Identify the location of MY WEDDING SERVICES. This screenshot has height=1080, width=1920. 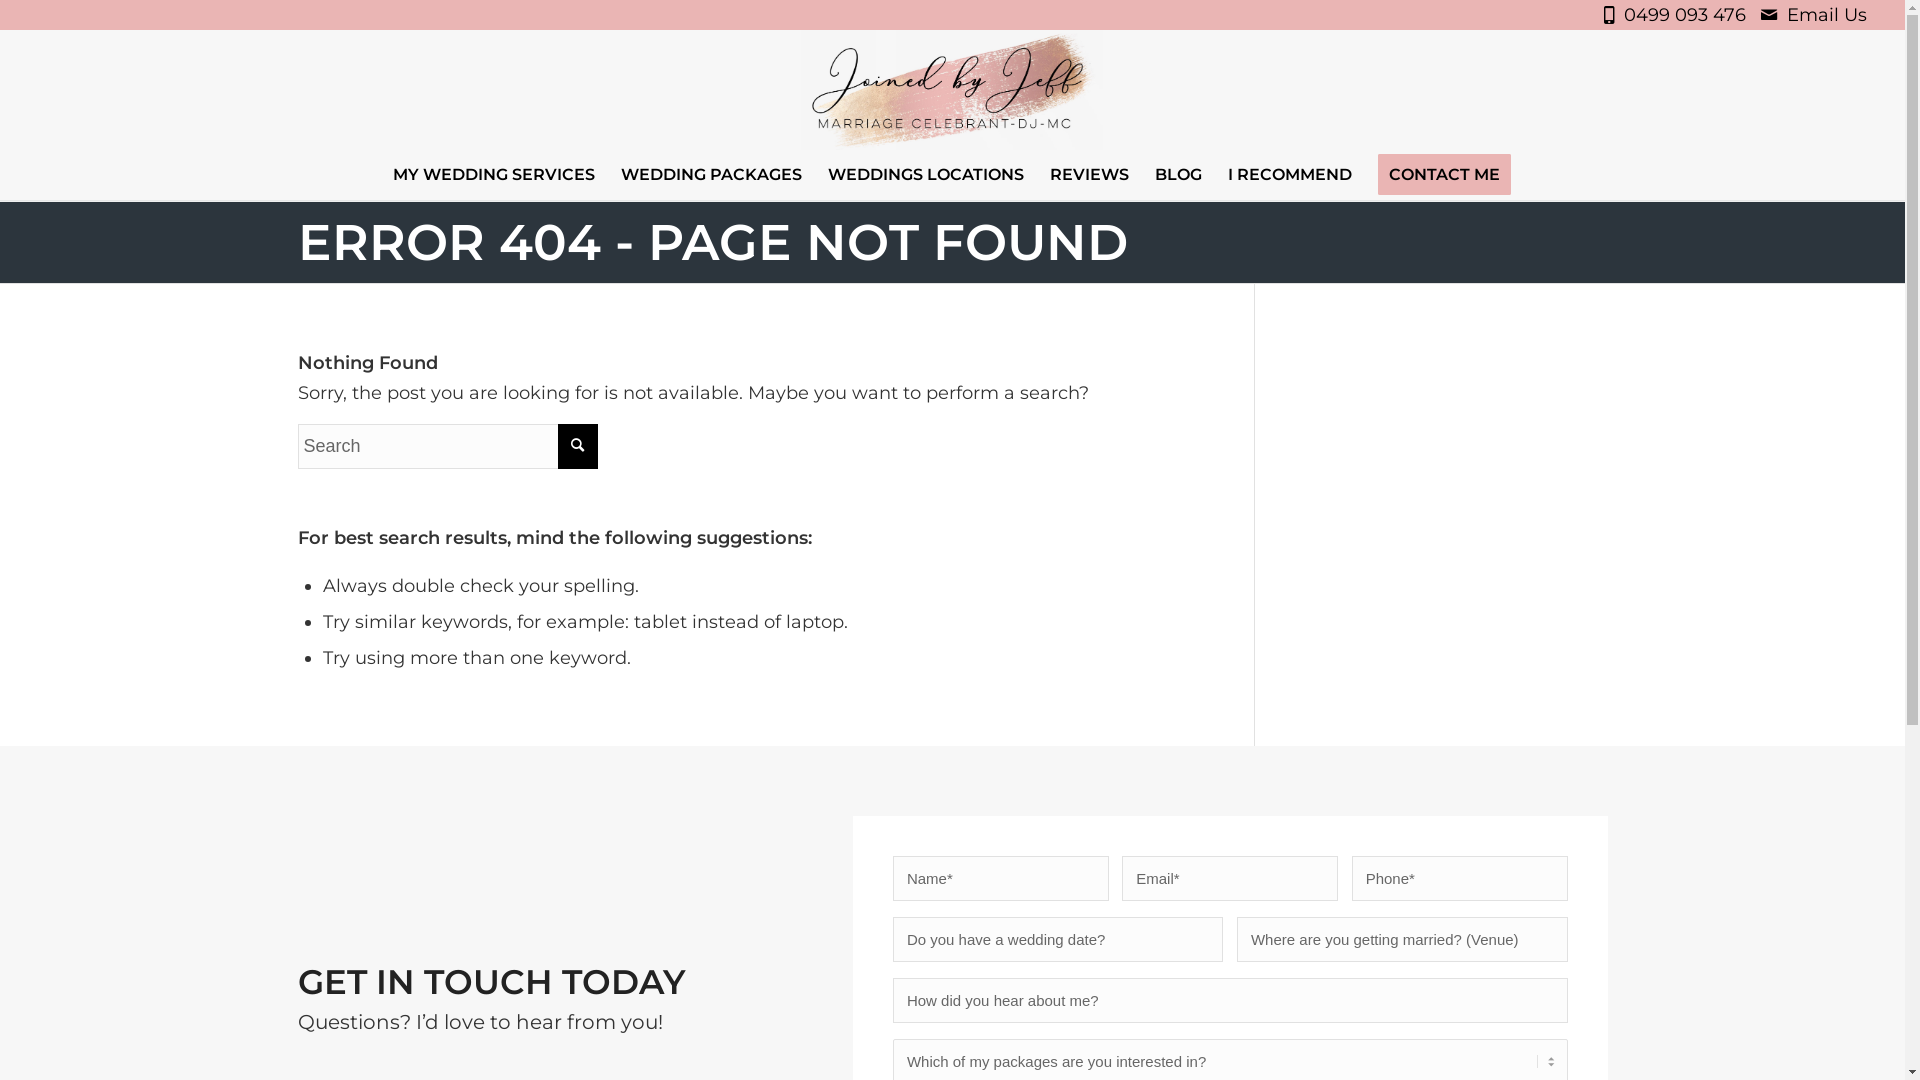
(494, 175).